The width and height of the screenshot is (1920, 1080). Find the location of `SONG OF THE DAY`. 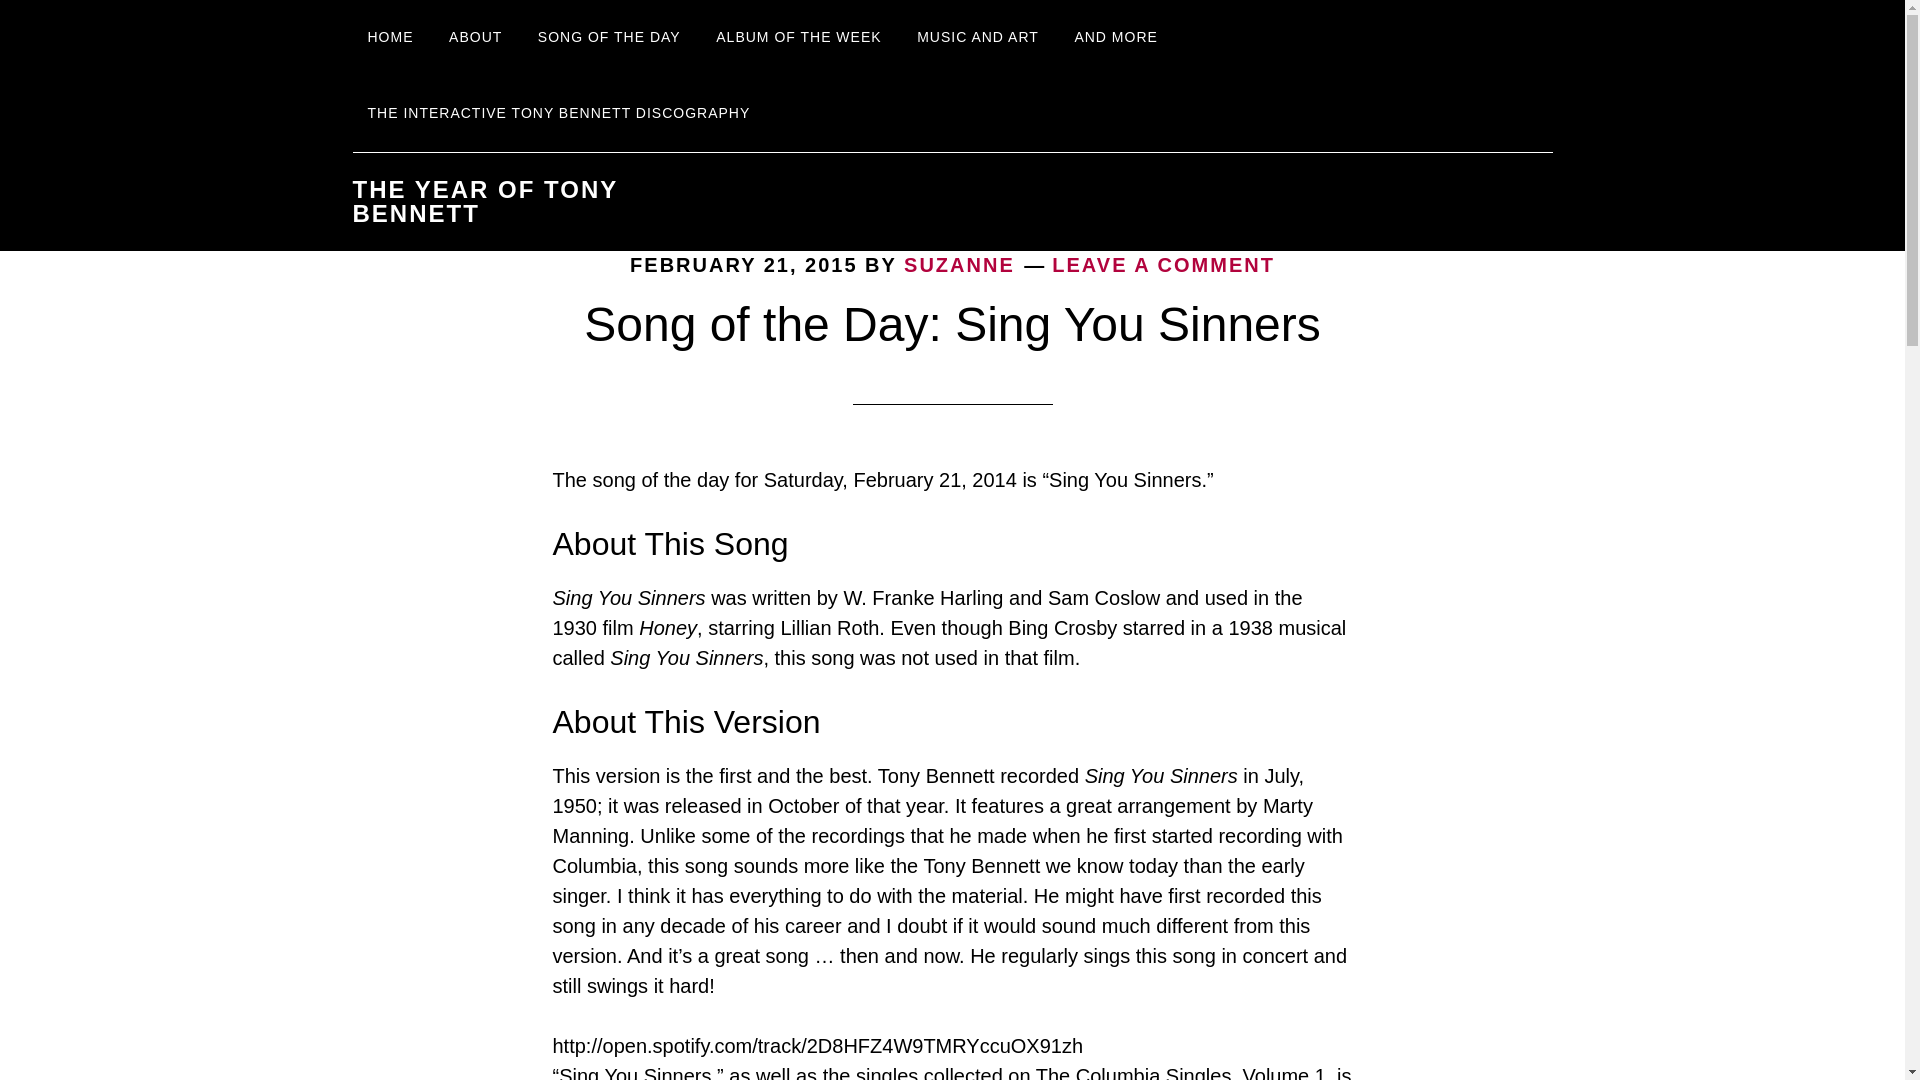

SONG OF THE DAY is located at coordinates (608, 38).